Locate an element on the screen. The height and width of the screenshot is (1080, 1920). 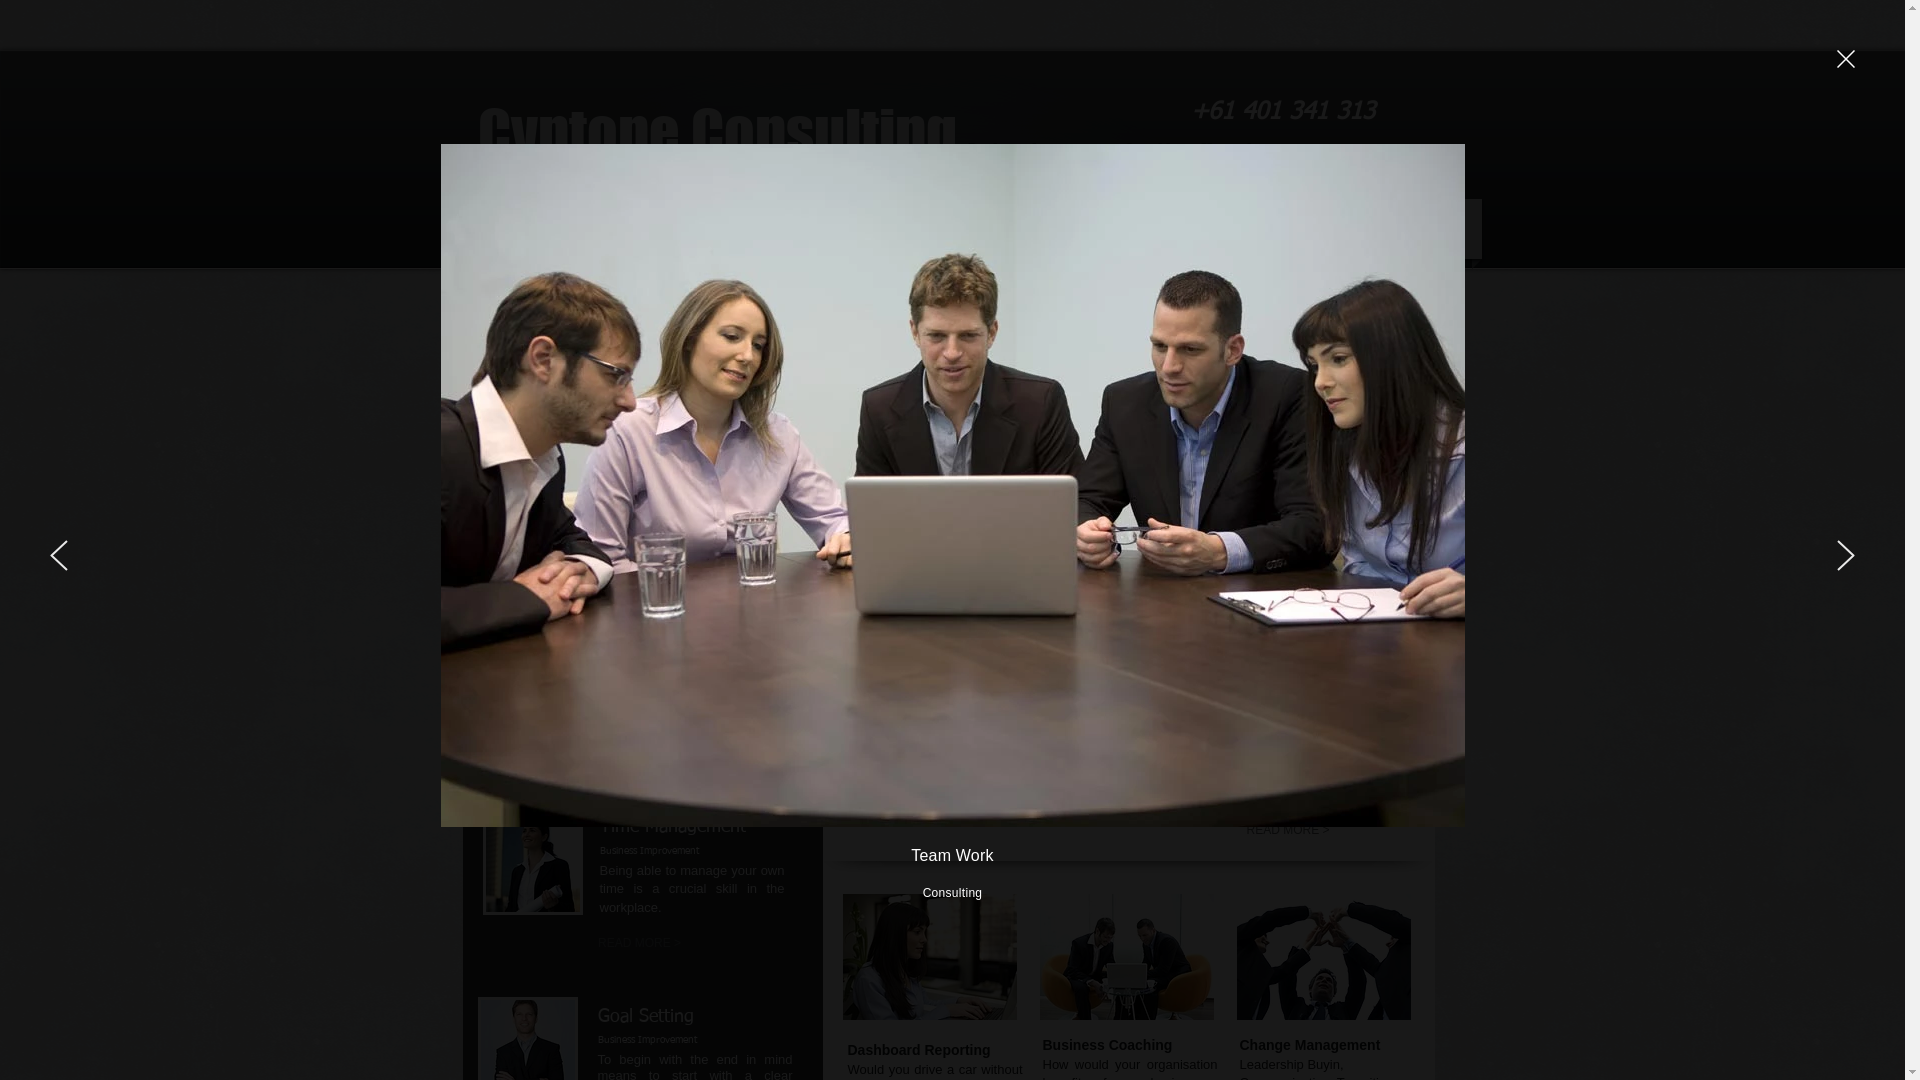
Business Coaching is located at coordinates (1126, 957).